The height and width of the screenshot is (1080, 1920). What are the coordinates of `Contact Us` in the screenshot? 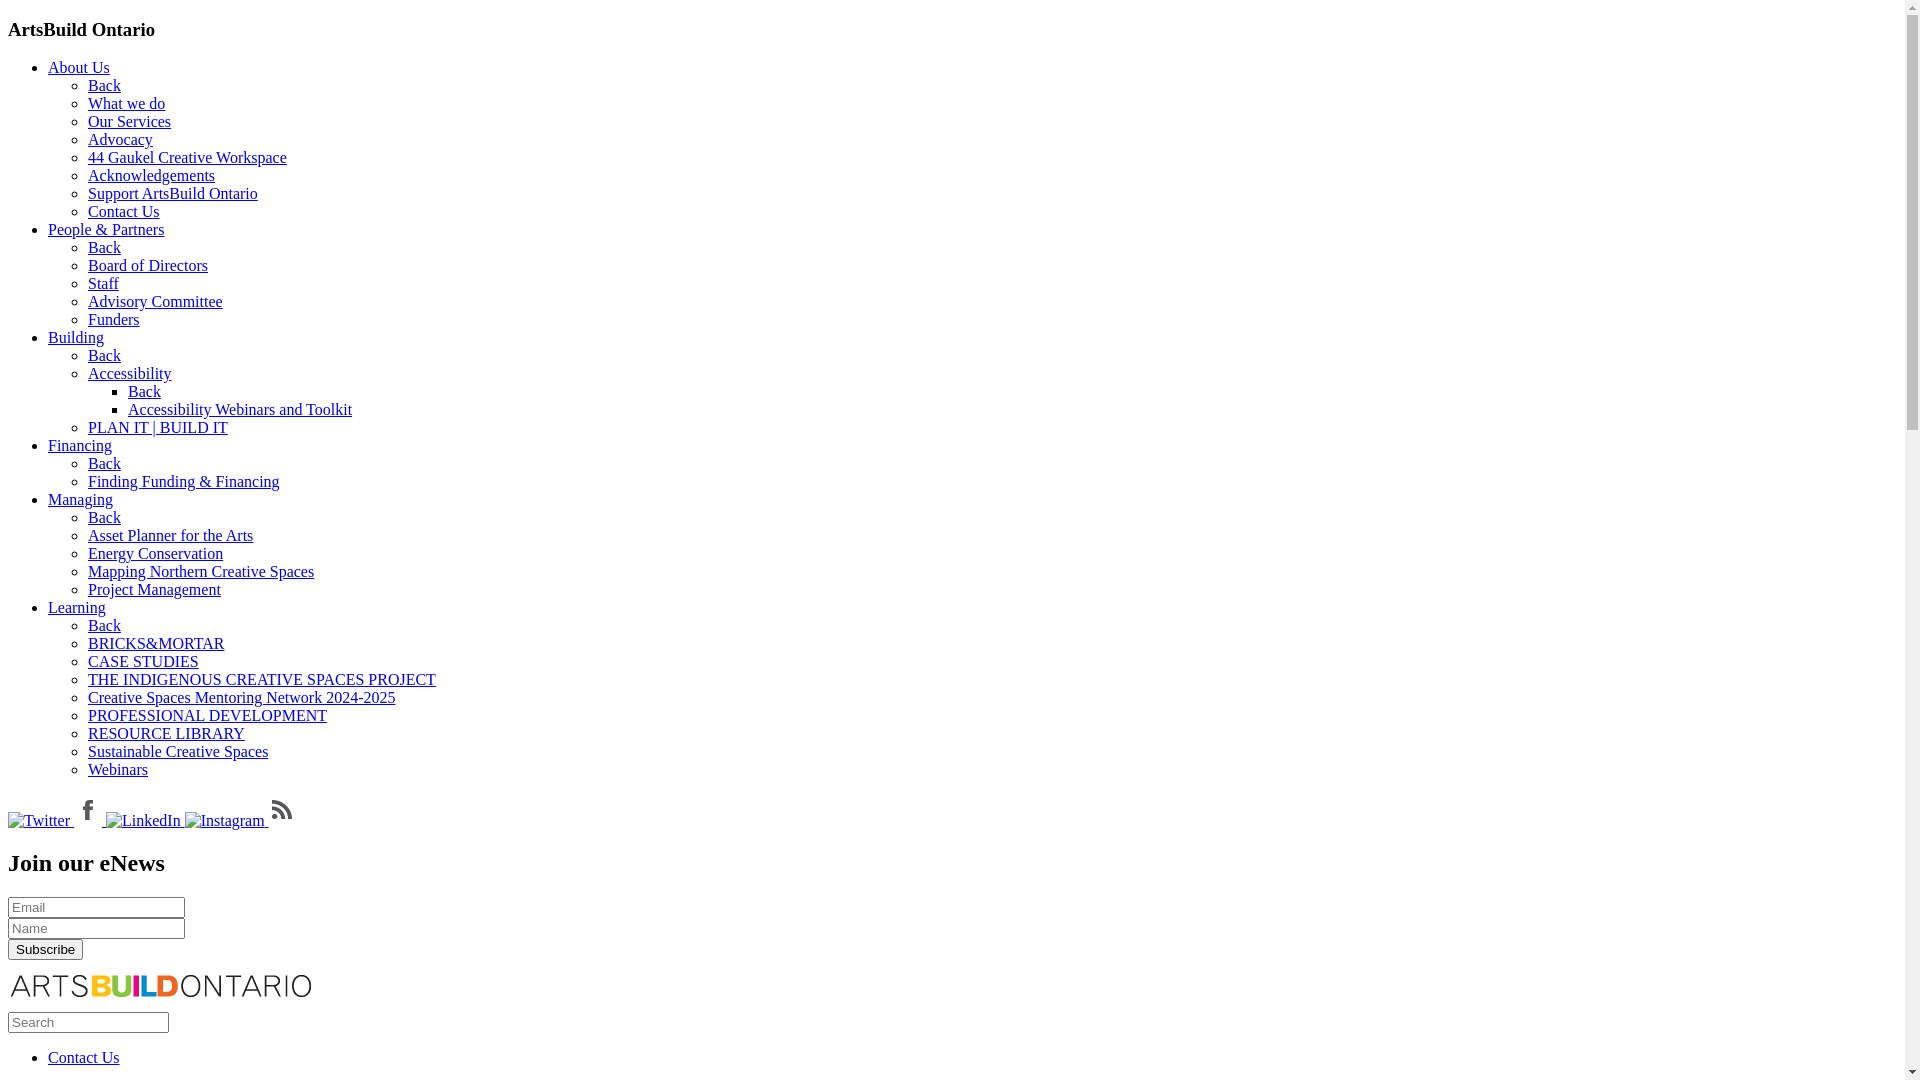 It's located at (124, 212).